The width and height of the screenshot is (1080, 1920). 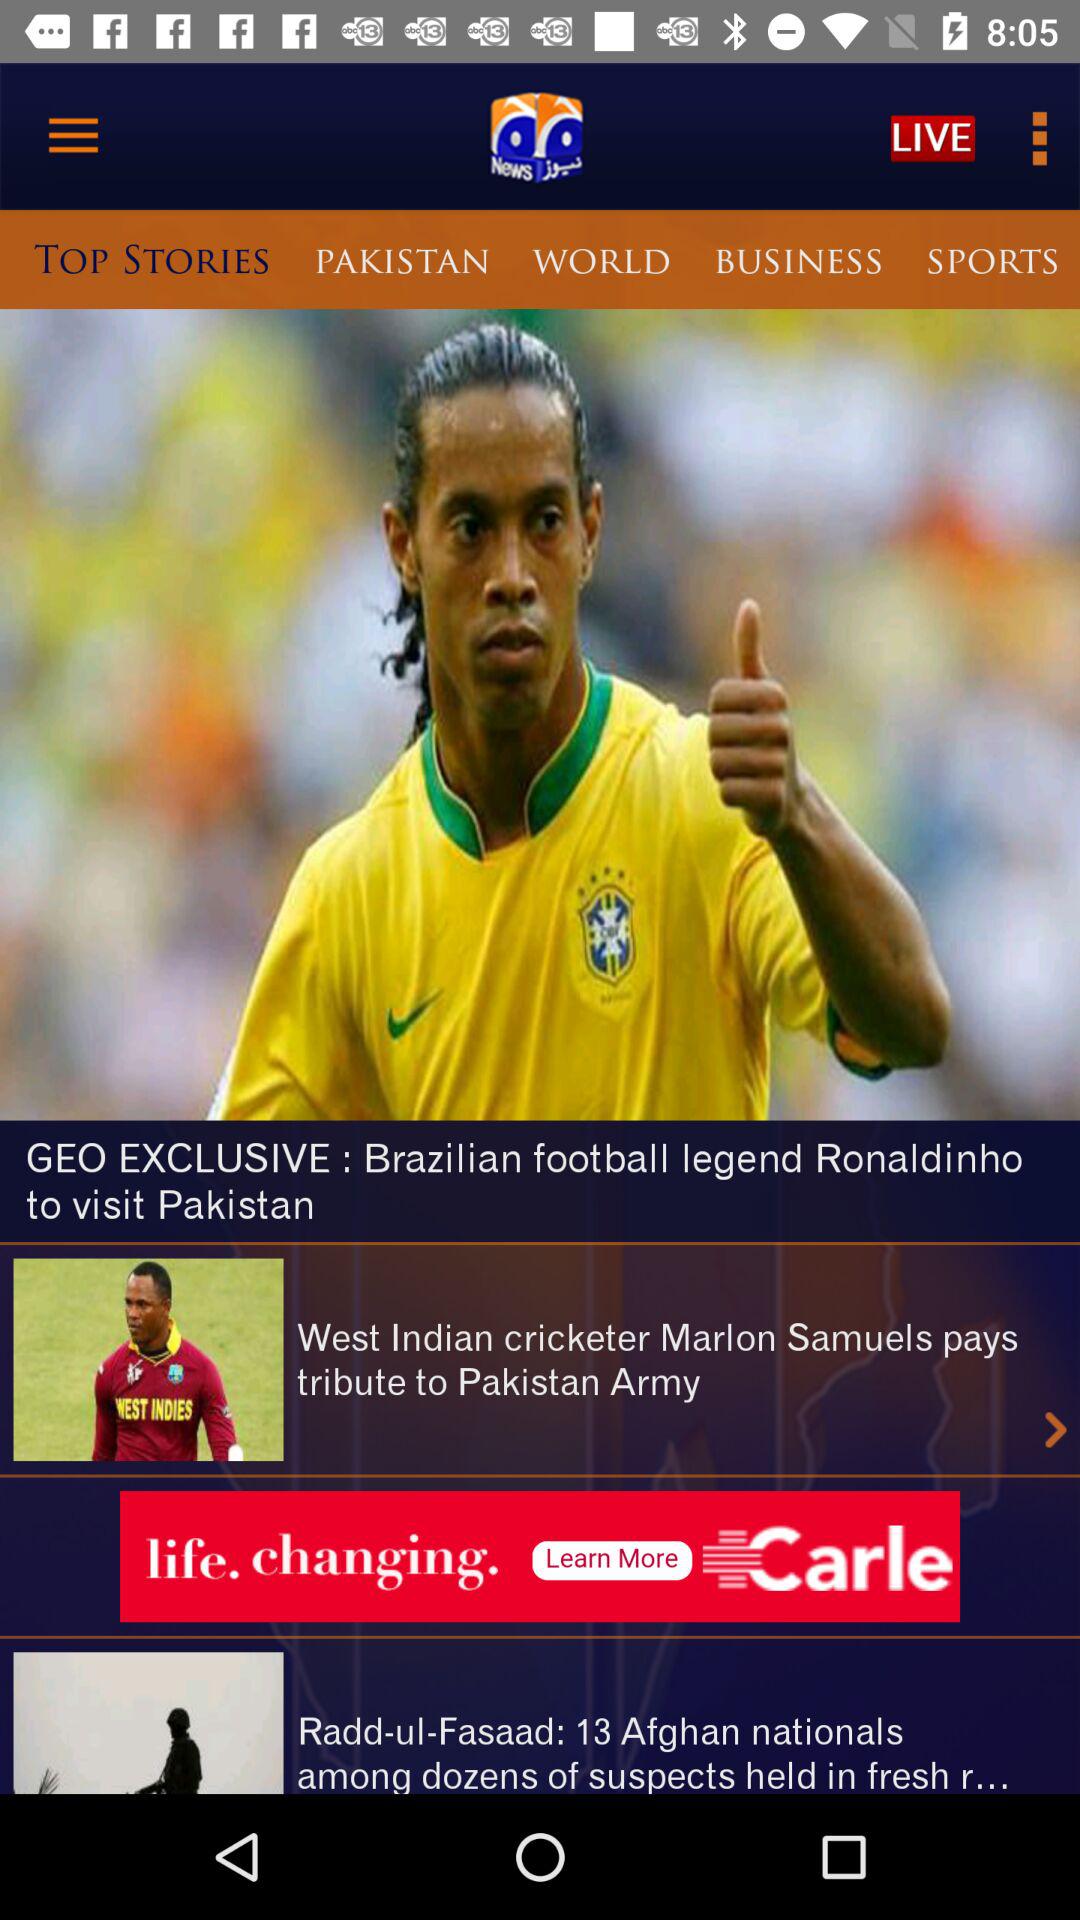 I want to click on see advertisement, so click(x=540, y=1556).